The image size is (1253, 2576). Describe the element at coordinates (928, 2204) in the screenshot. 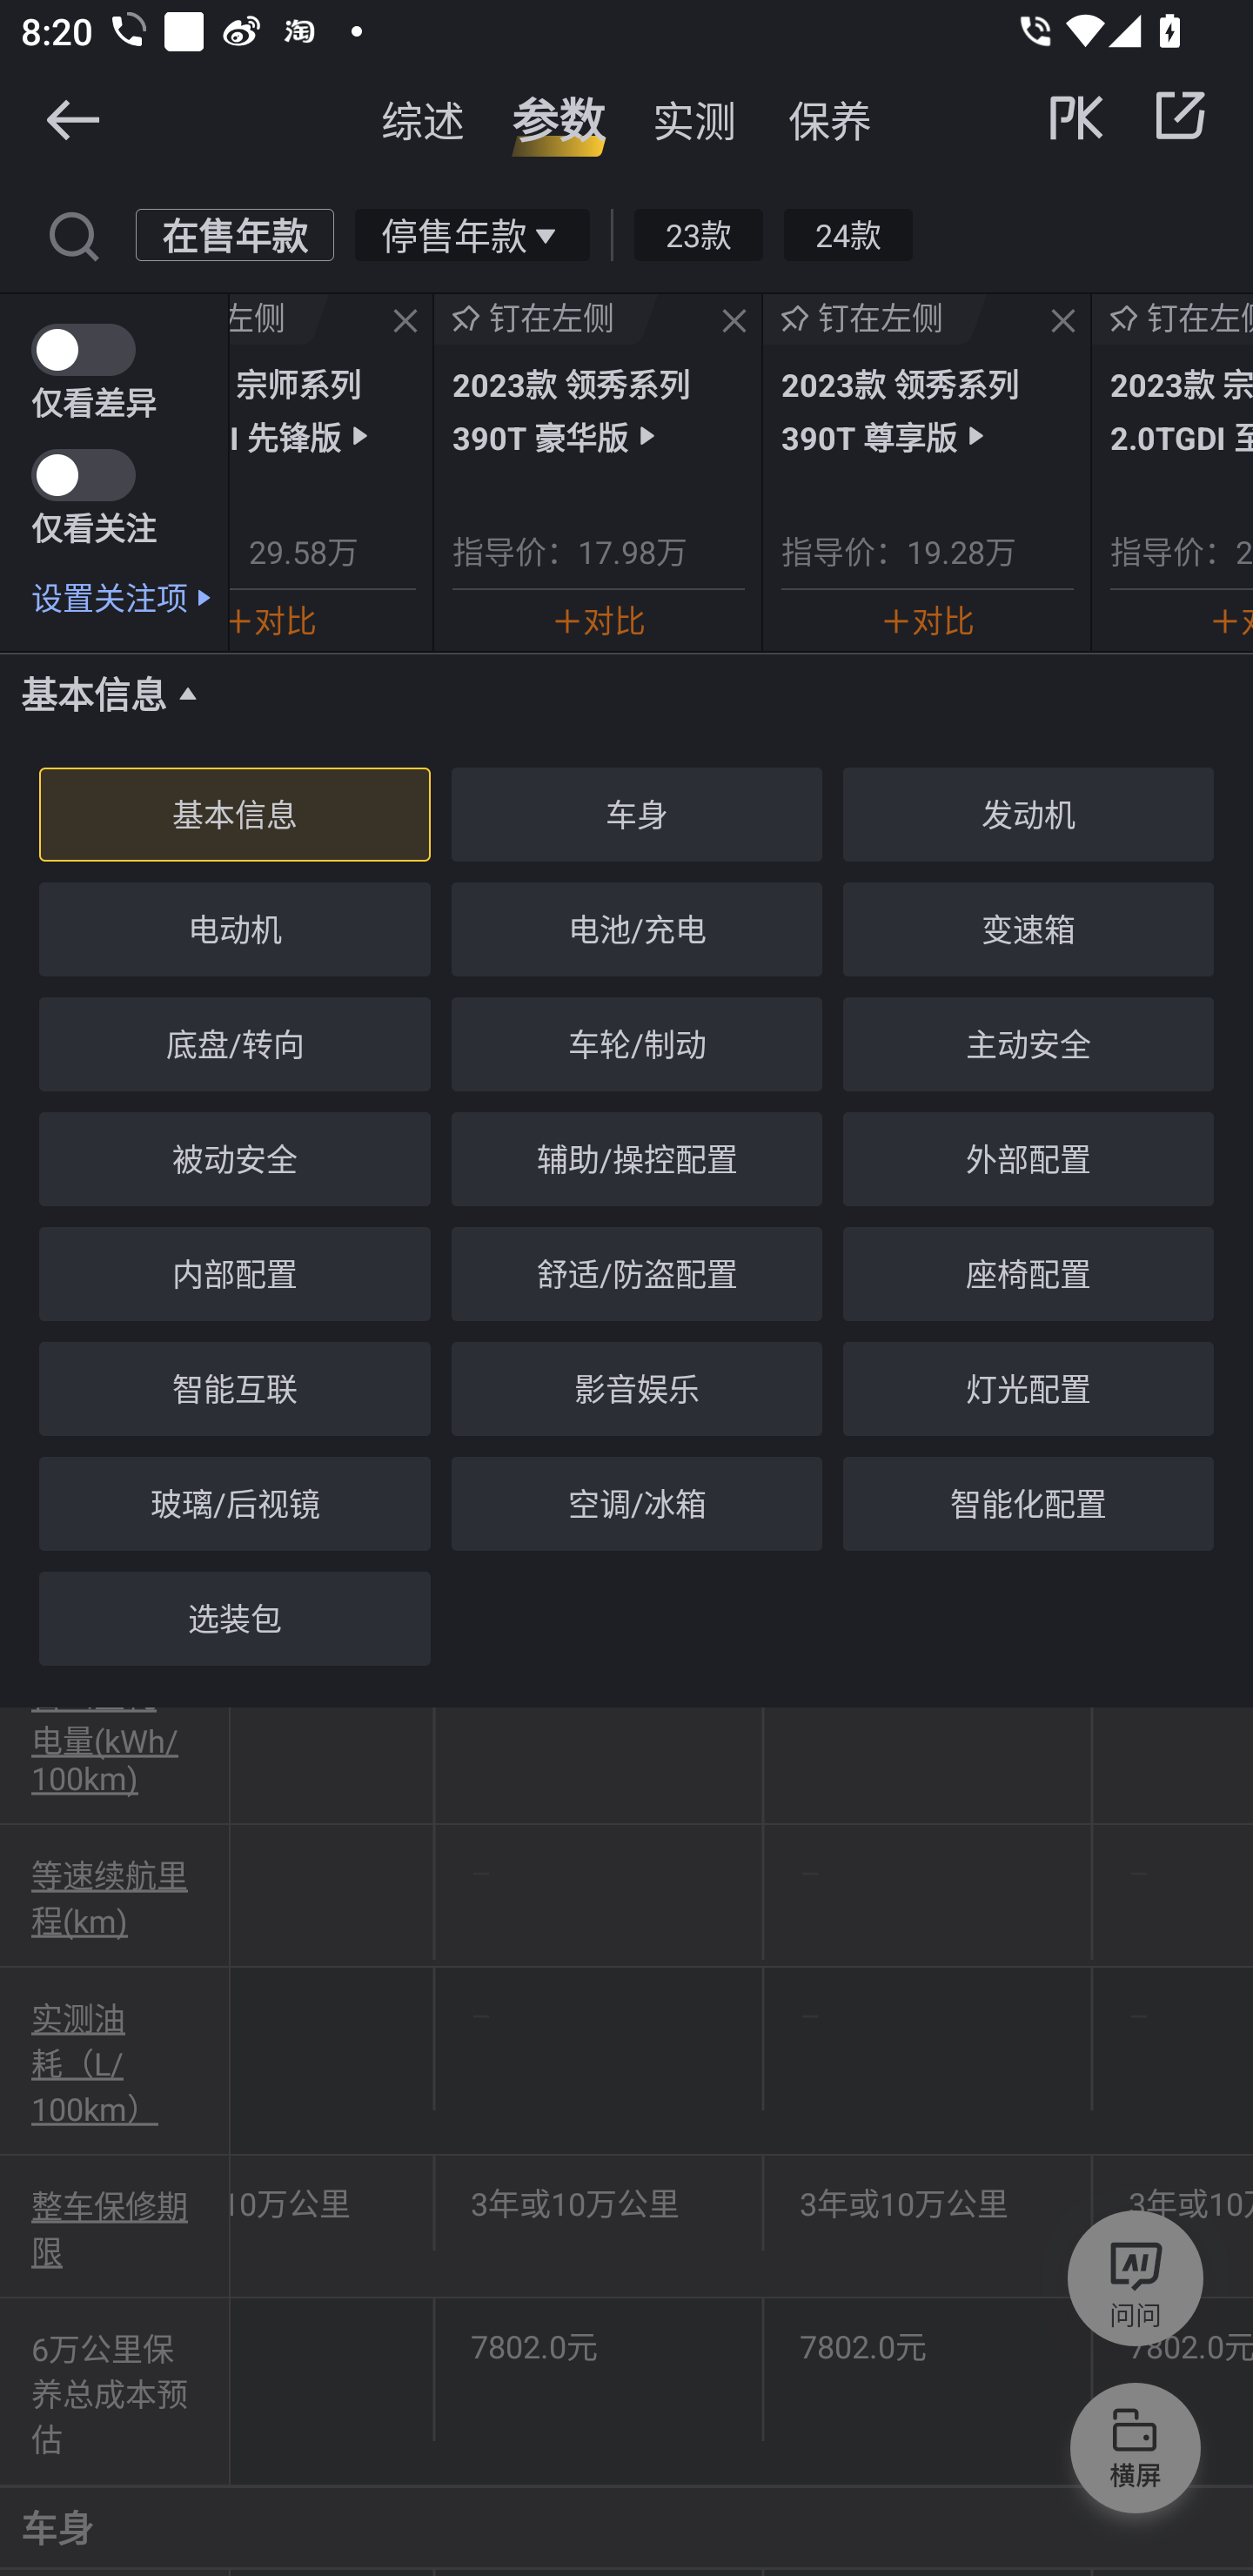

I see `3年或10万公里` at that location.